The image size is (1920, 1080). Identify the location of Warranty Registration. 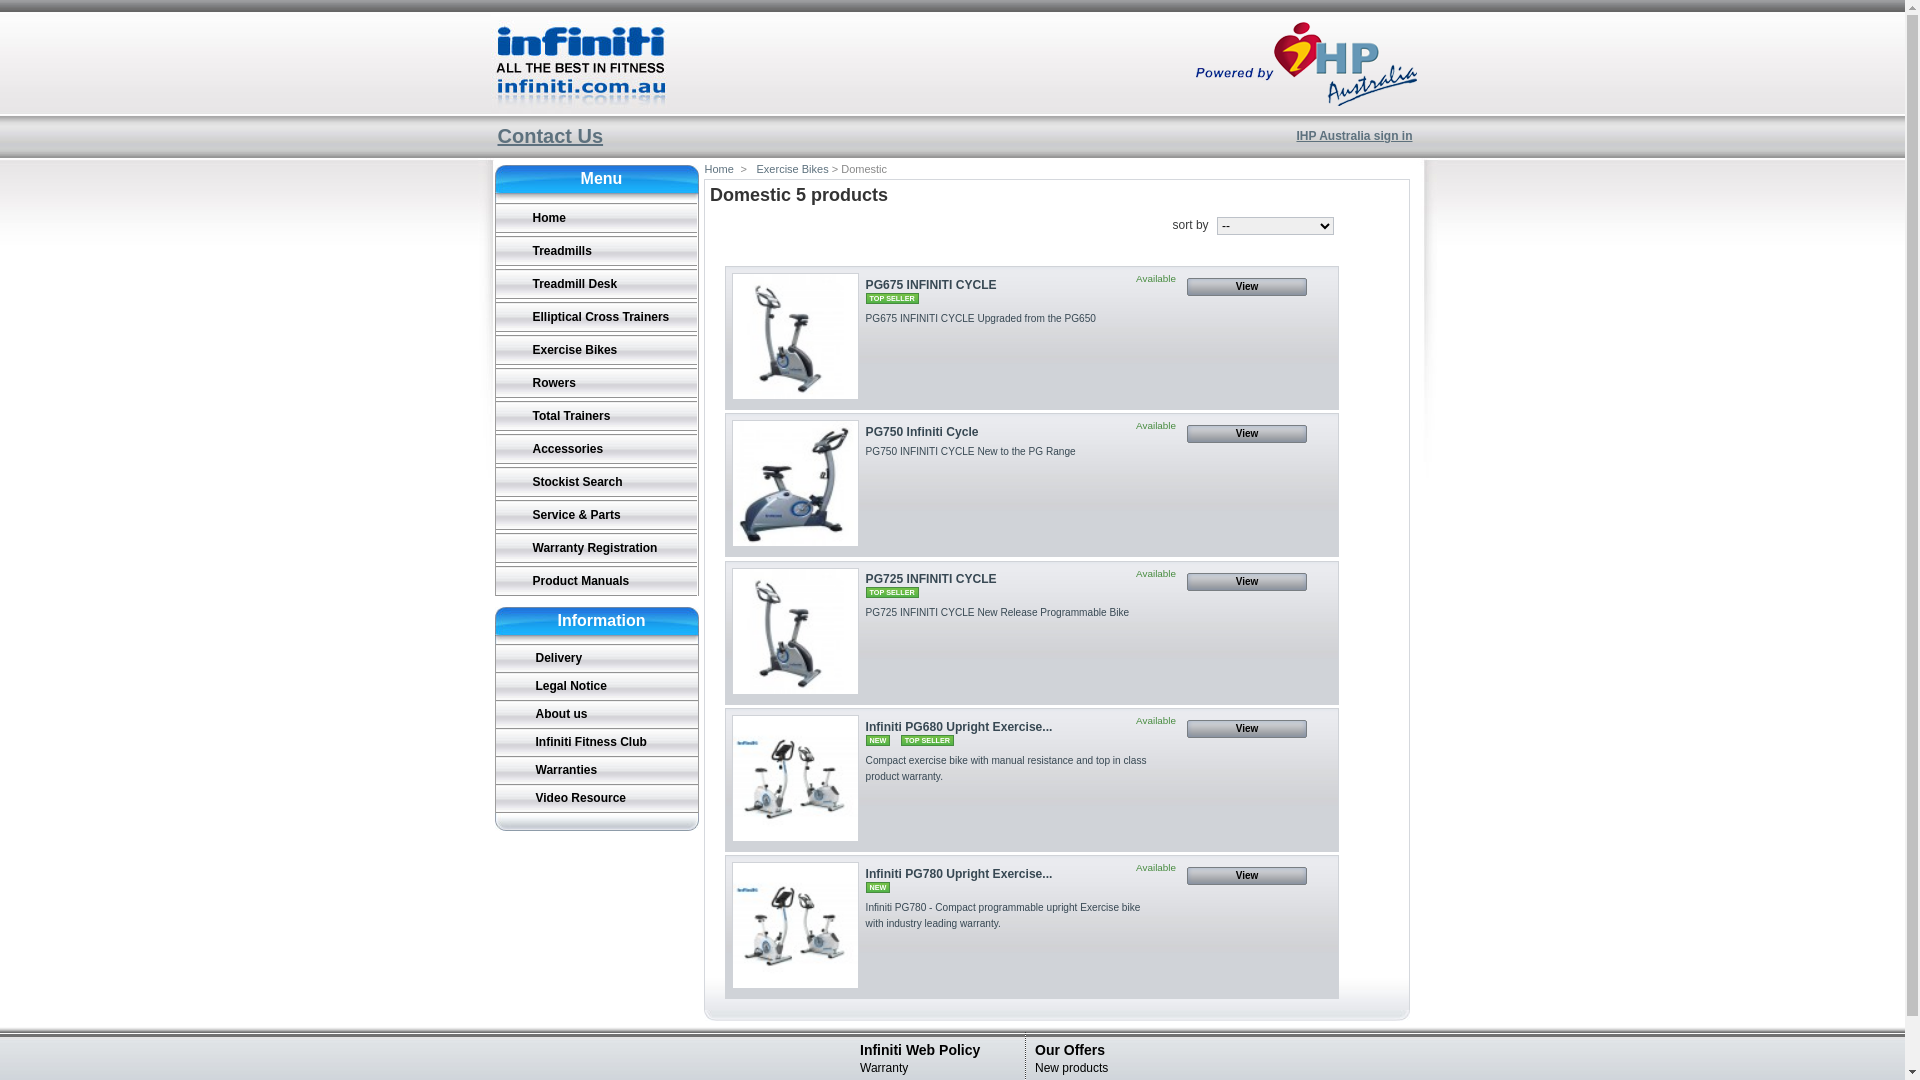
(596, 548).